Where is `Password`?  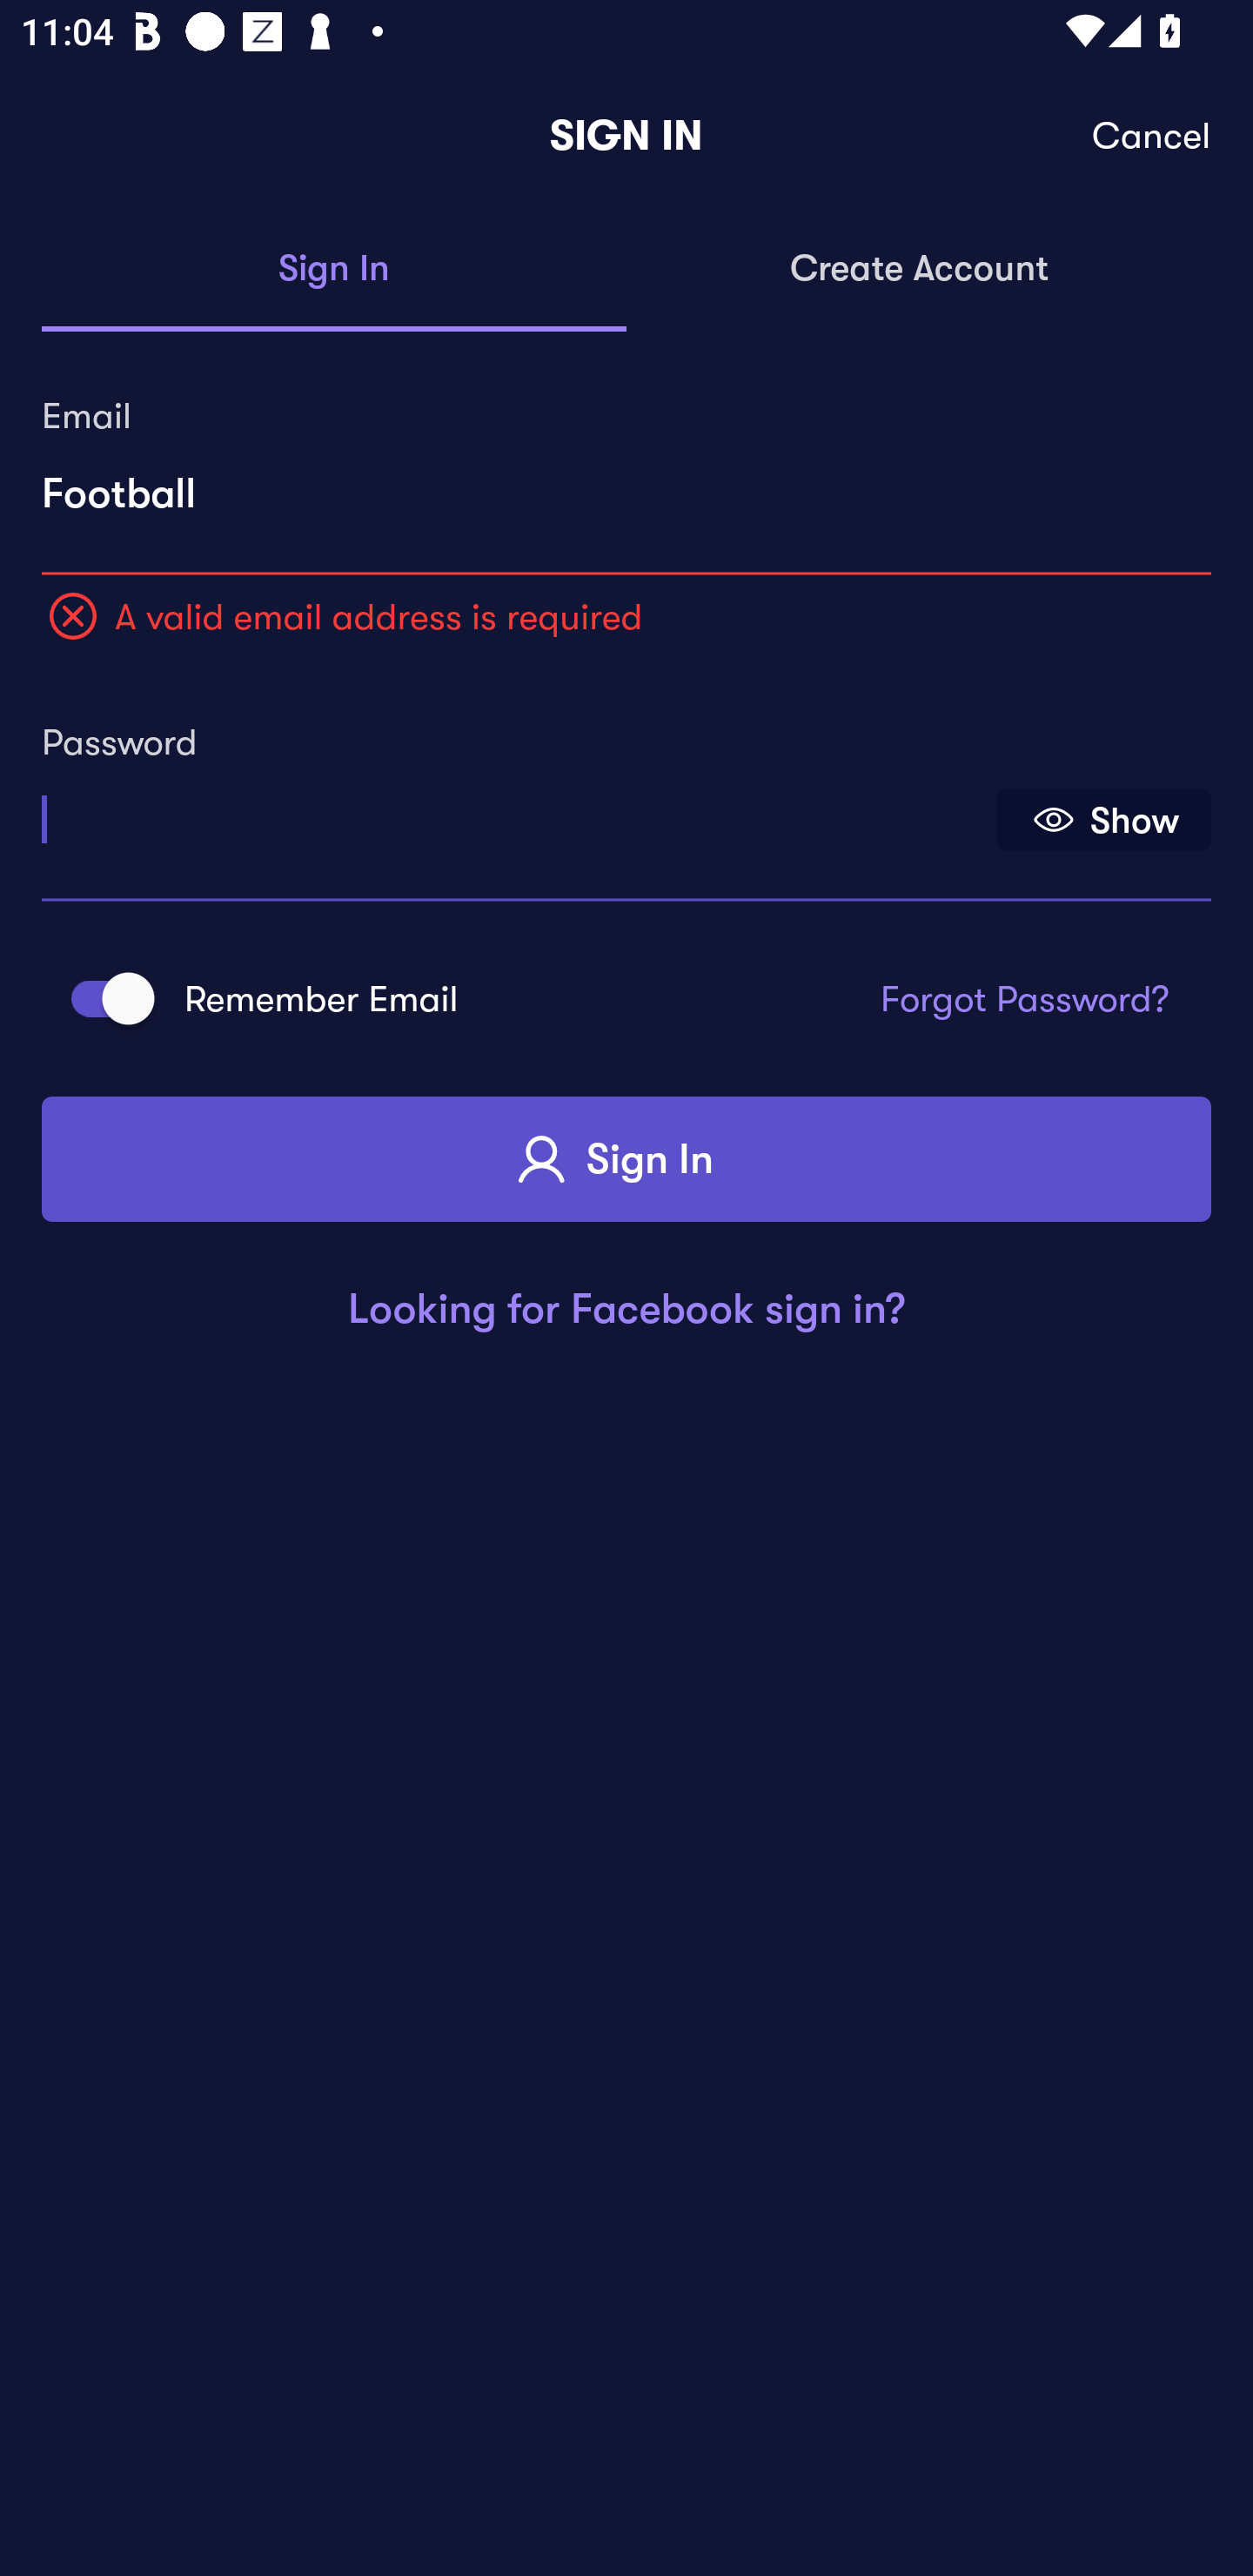
Password is located at coordinates (516, 809).